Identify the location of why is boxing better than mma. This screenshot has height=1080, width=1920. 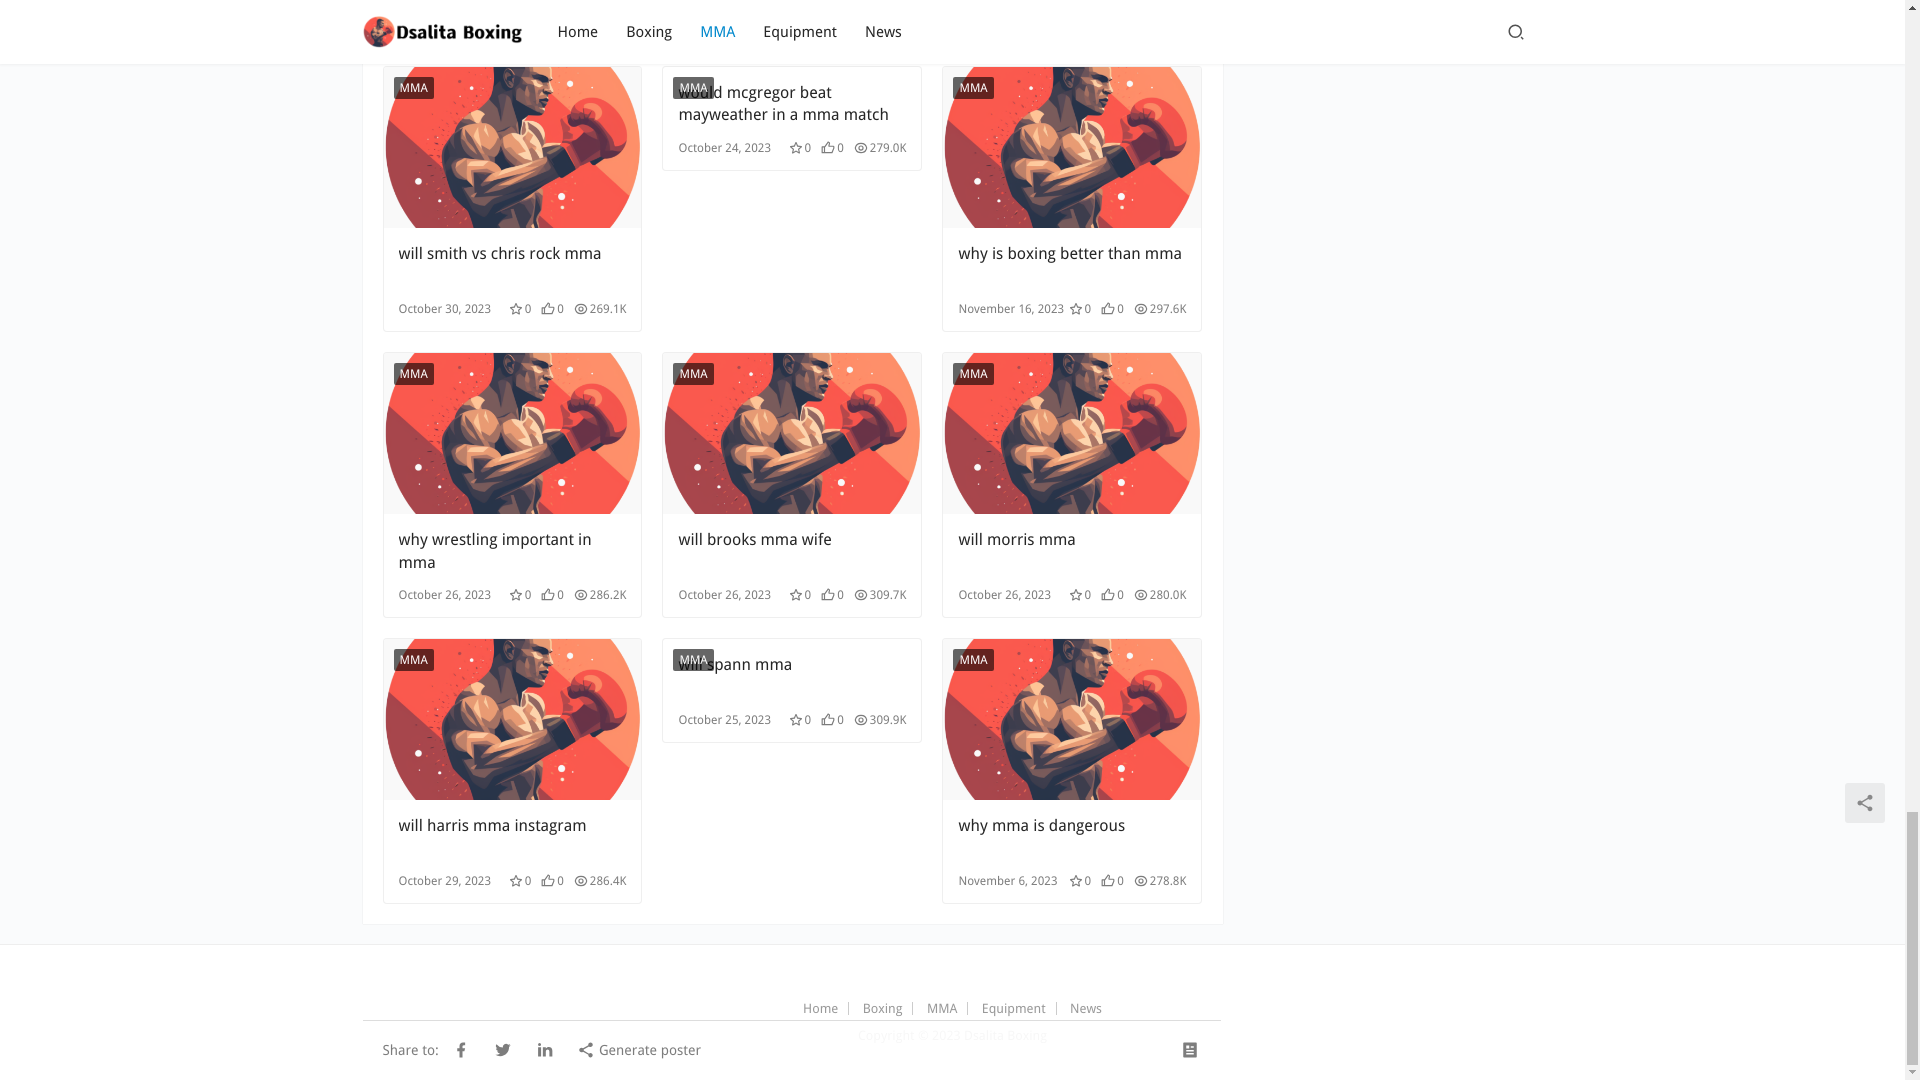
(1072, 146).